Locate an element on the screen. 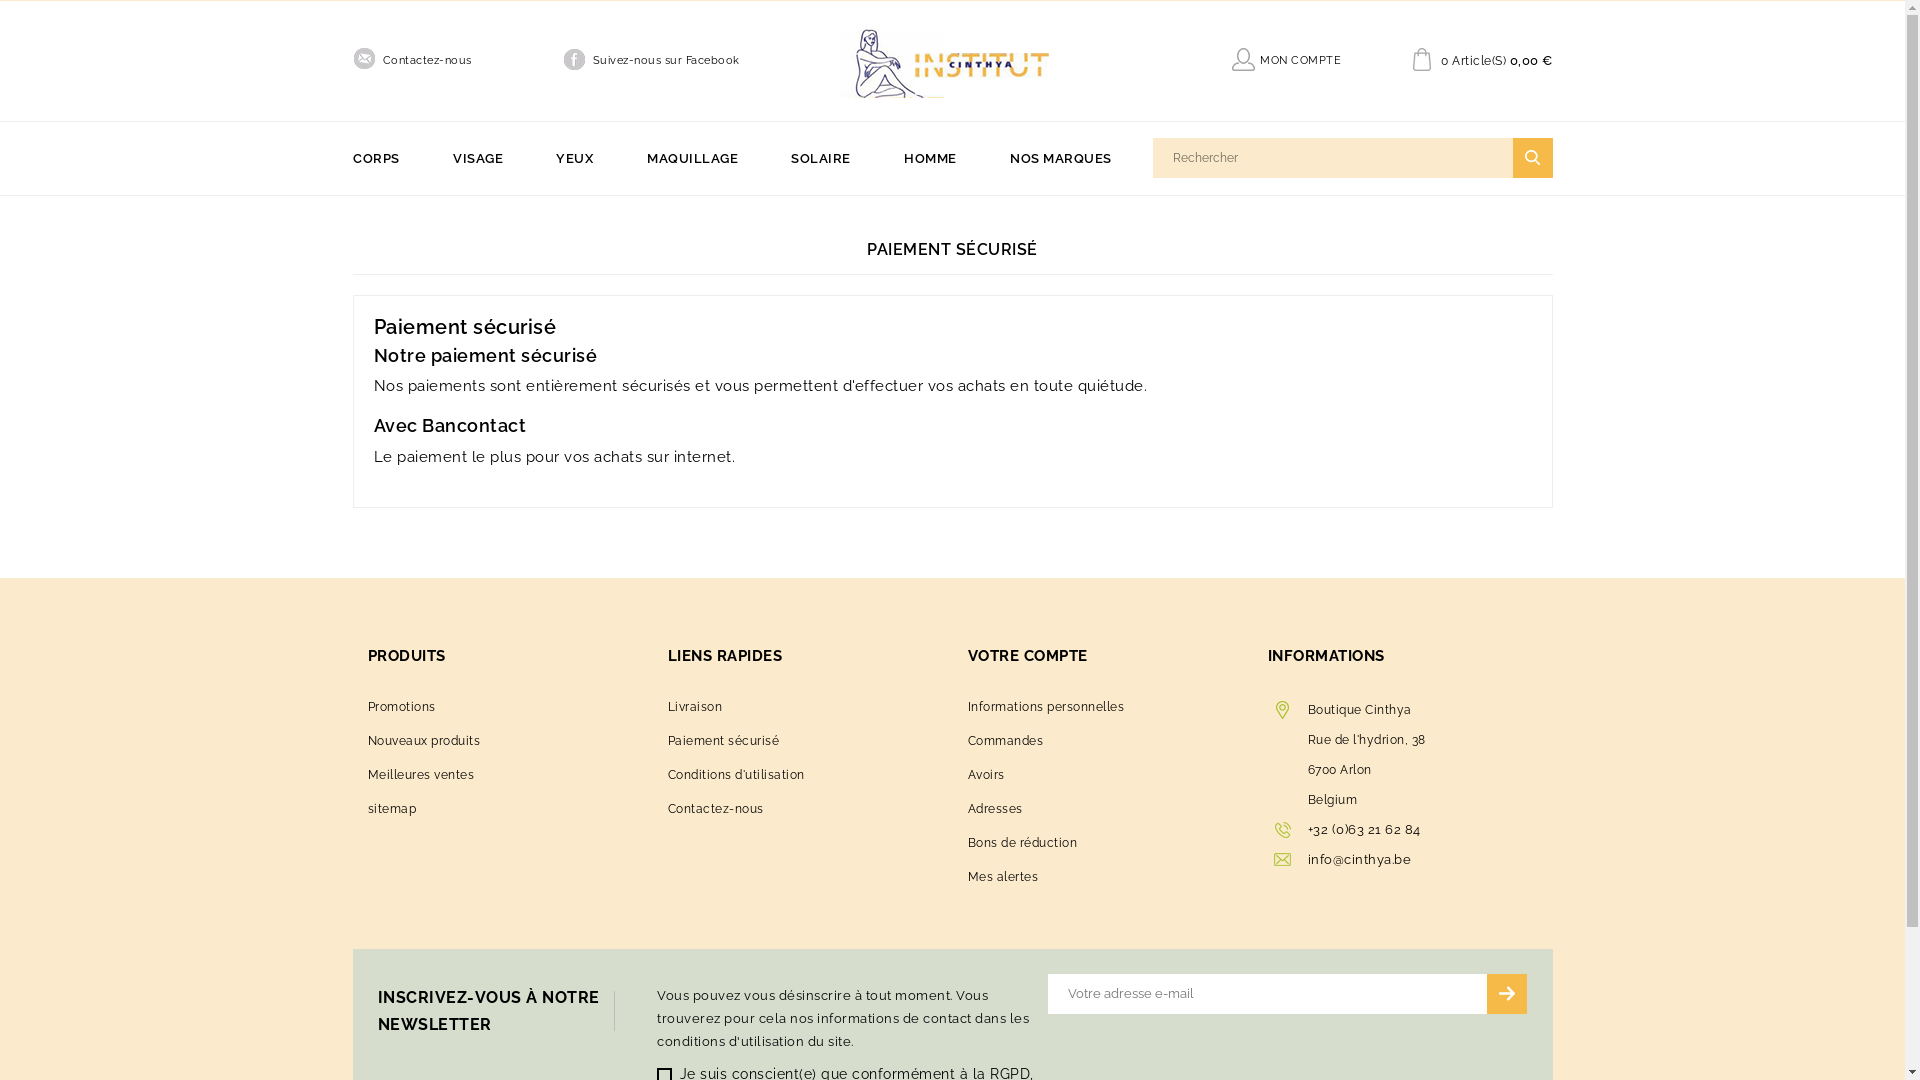 The height and width of the screenshot is (1080, 1920). SOLAIRE is located at coordinates (821, 158).